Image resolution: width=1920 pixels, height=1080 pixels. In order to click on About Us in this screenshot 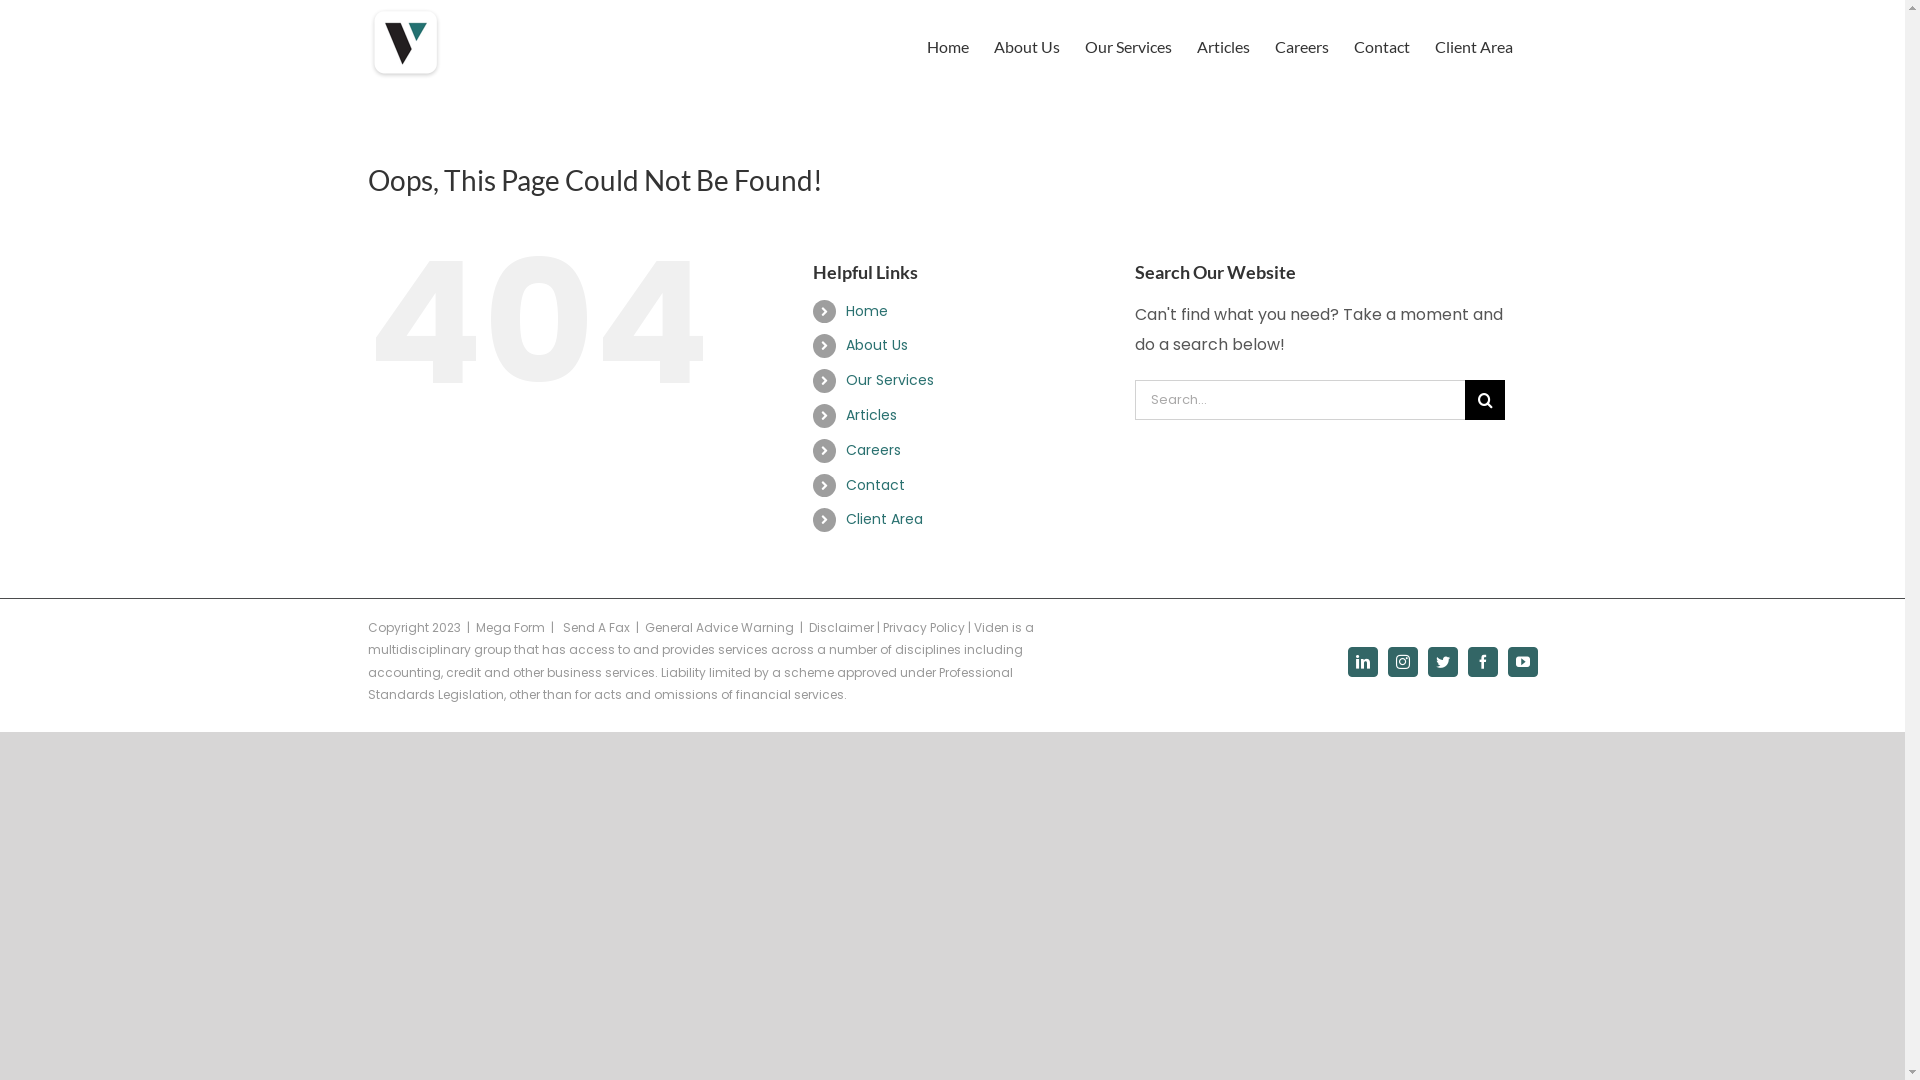, I will do `click(1027, 46)`.